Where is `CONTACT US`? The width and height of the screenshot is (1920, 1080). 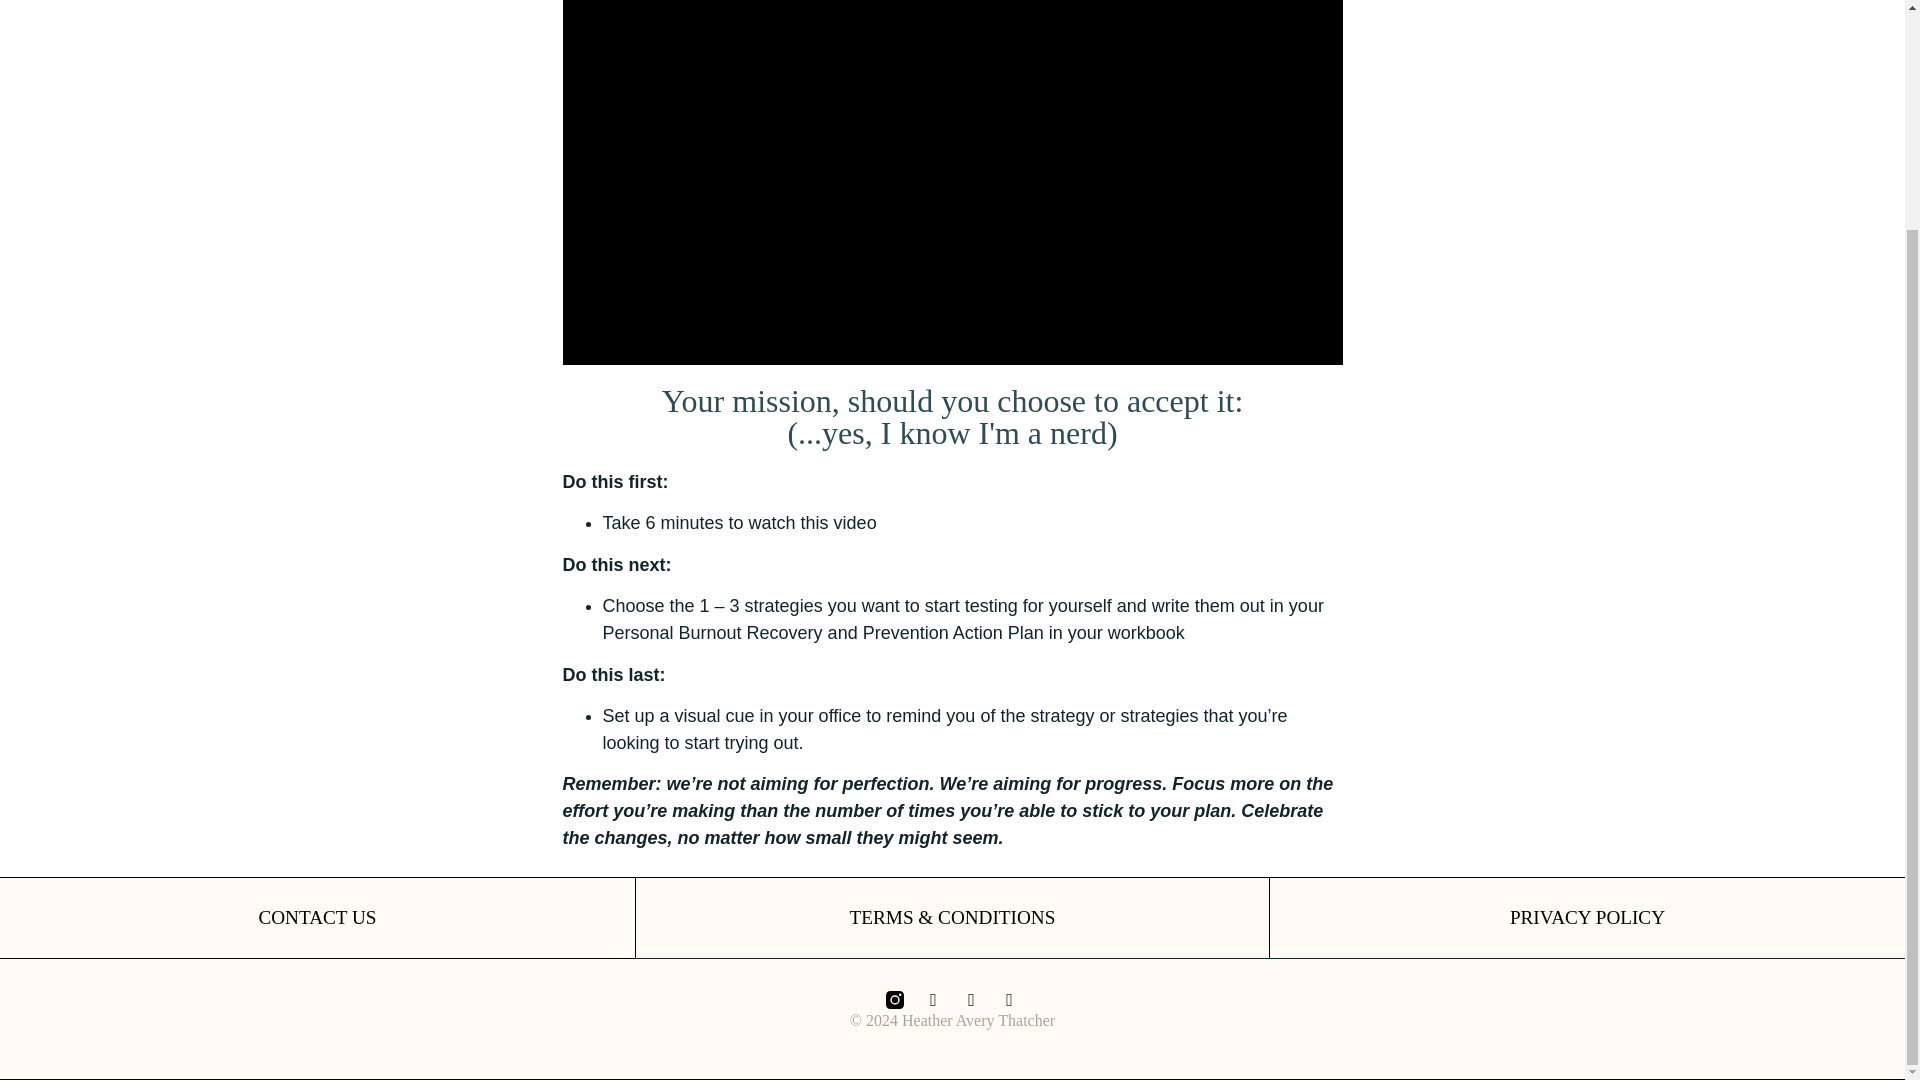 CONTACT US is located at coordinates (316, 917).